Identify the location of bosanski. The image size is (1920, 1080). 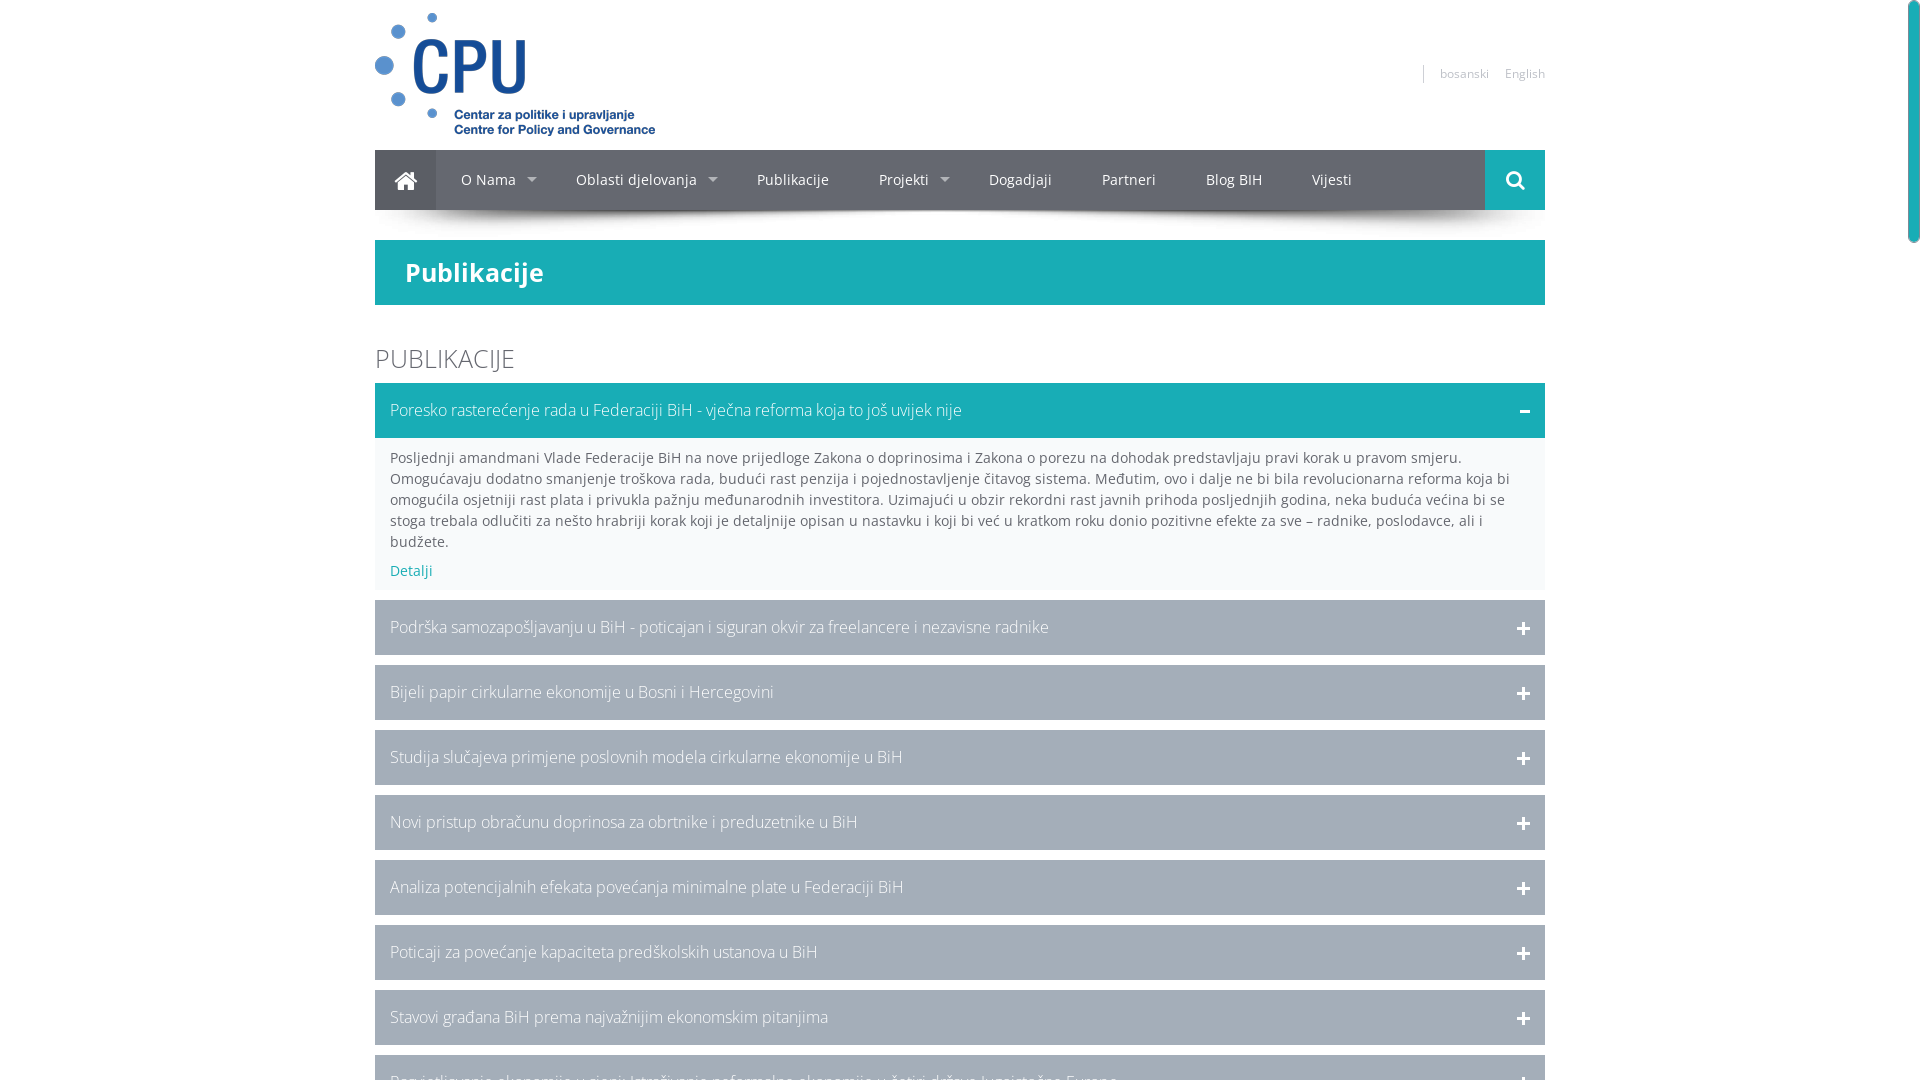
(1464, 72).